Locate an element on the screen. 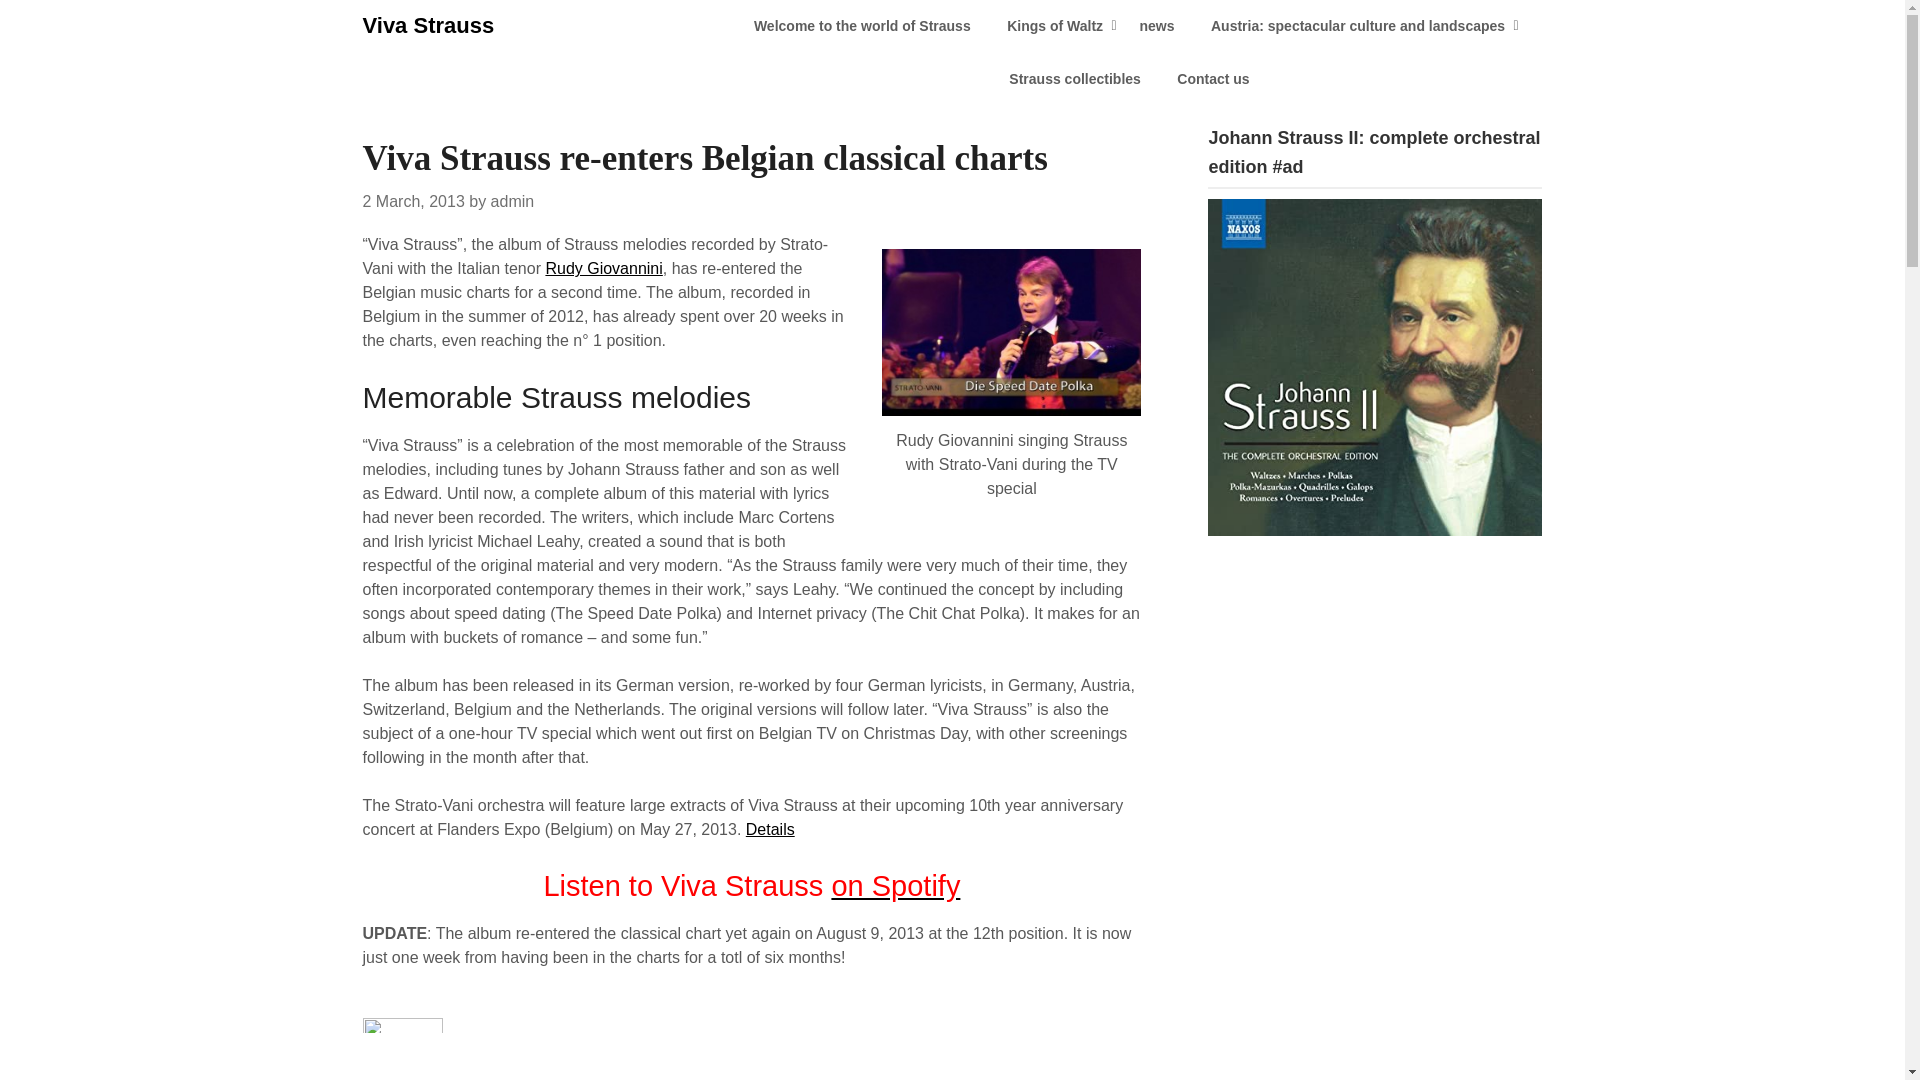  Starto-Vani concert is located at coordinates (770, 829).